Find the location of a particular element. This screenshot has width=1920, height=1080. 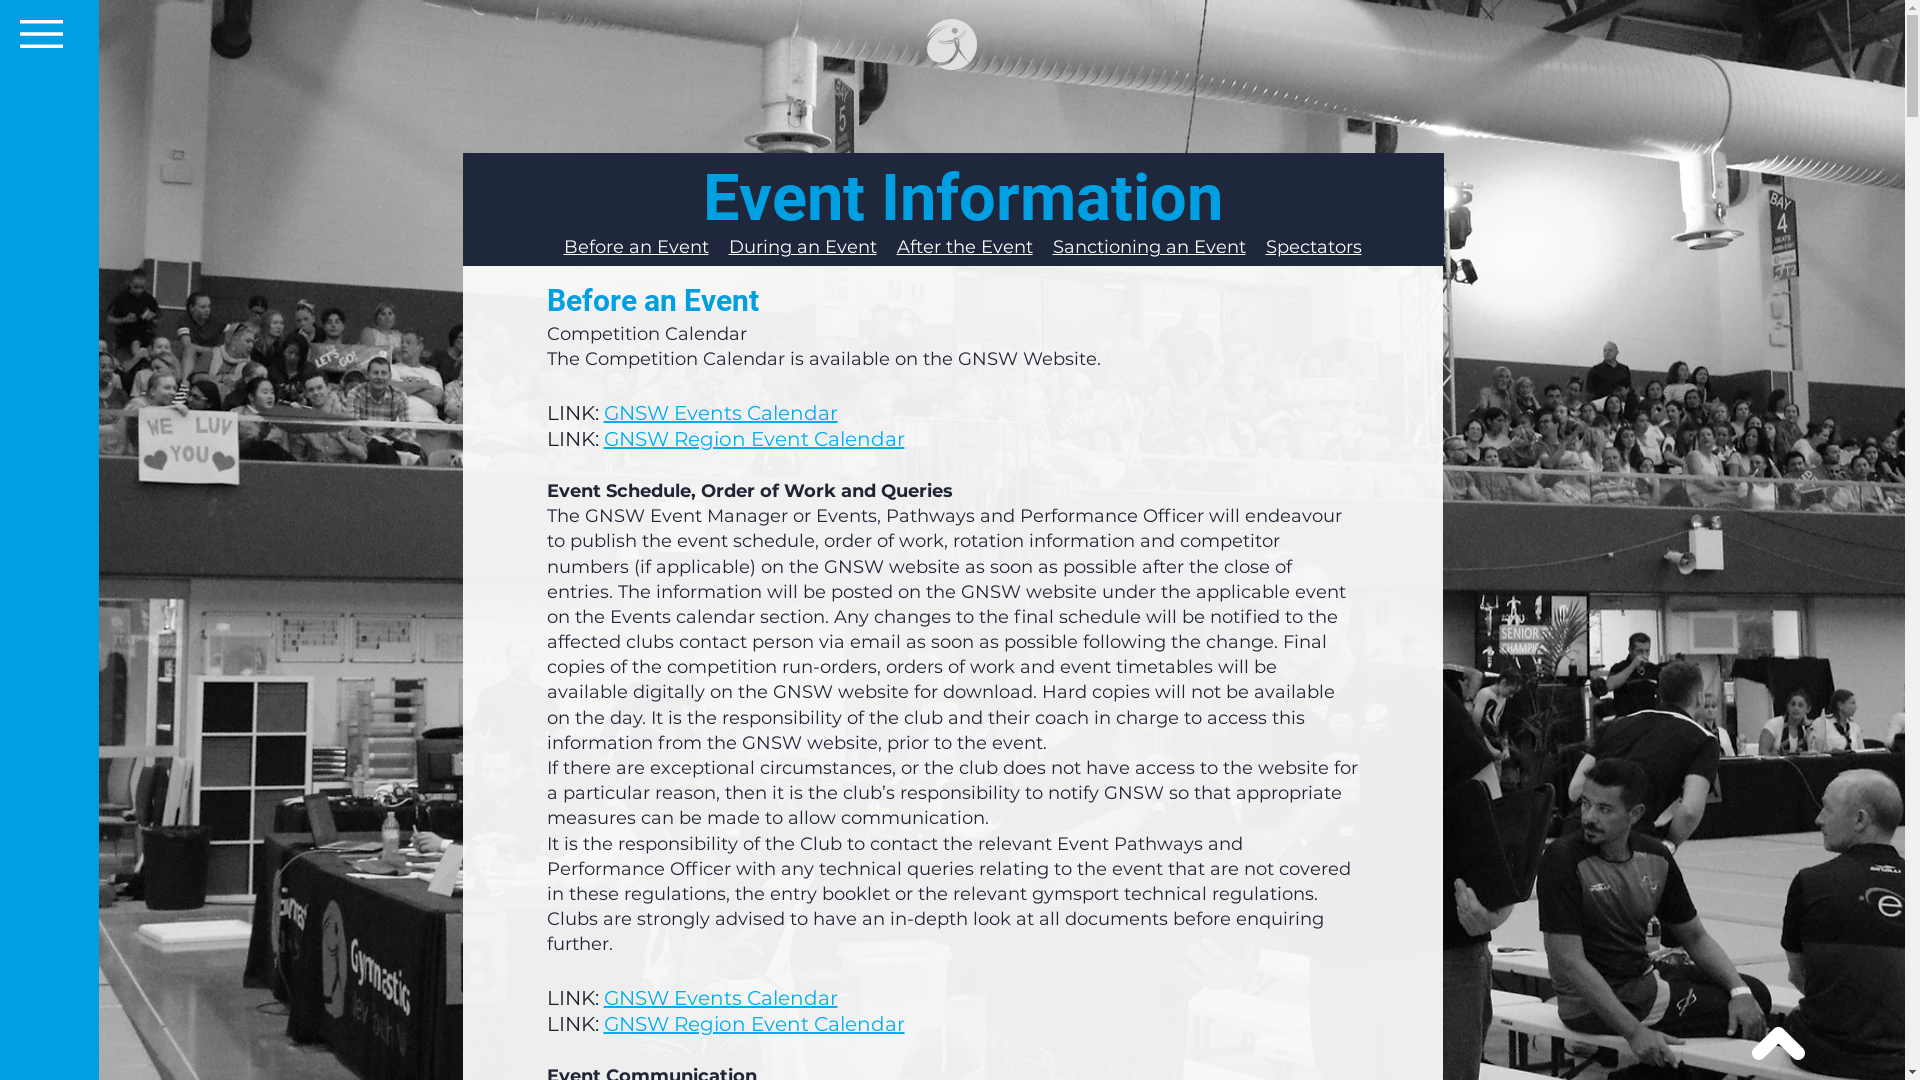

GNSW Region Event Calendar is located at coordinates (754, 1024).